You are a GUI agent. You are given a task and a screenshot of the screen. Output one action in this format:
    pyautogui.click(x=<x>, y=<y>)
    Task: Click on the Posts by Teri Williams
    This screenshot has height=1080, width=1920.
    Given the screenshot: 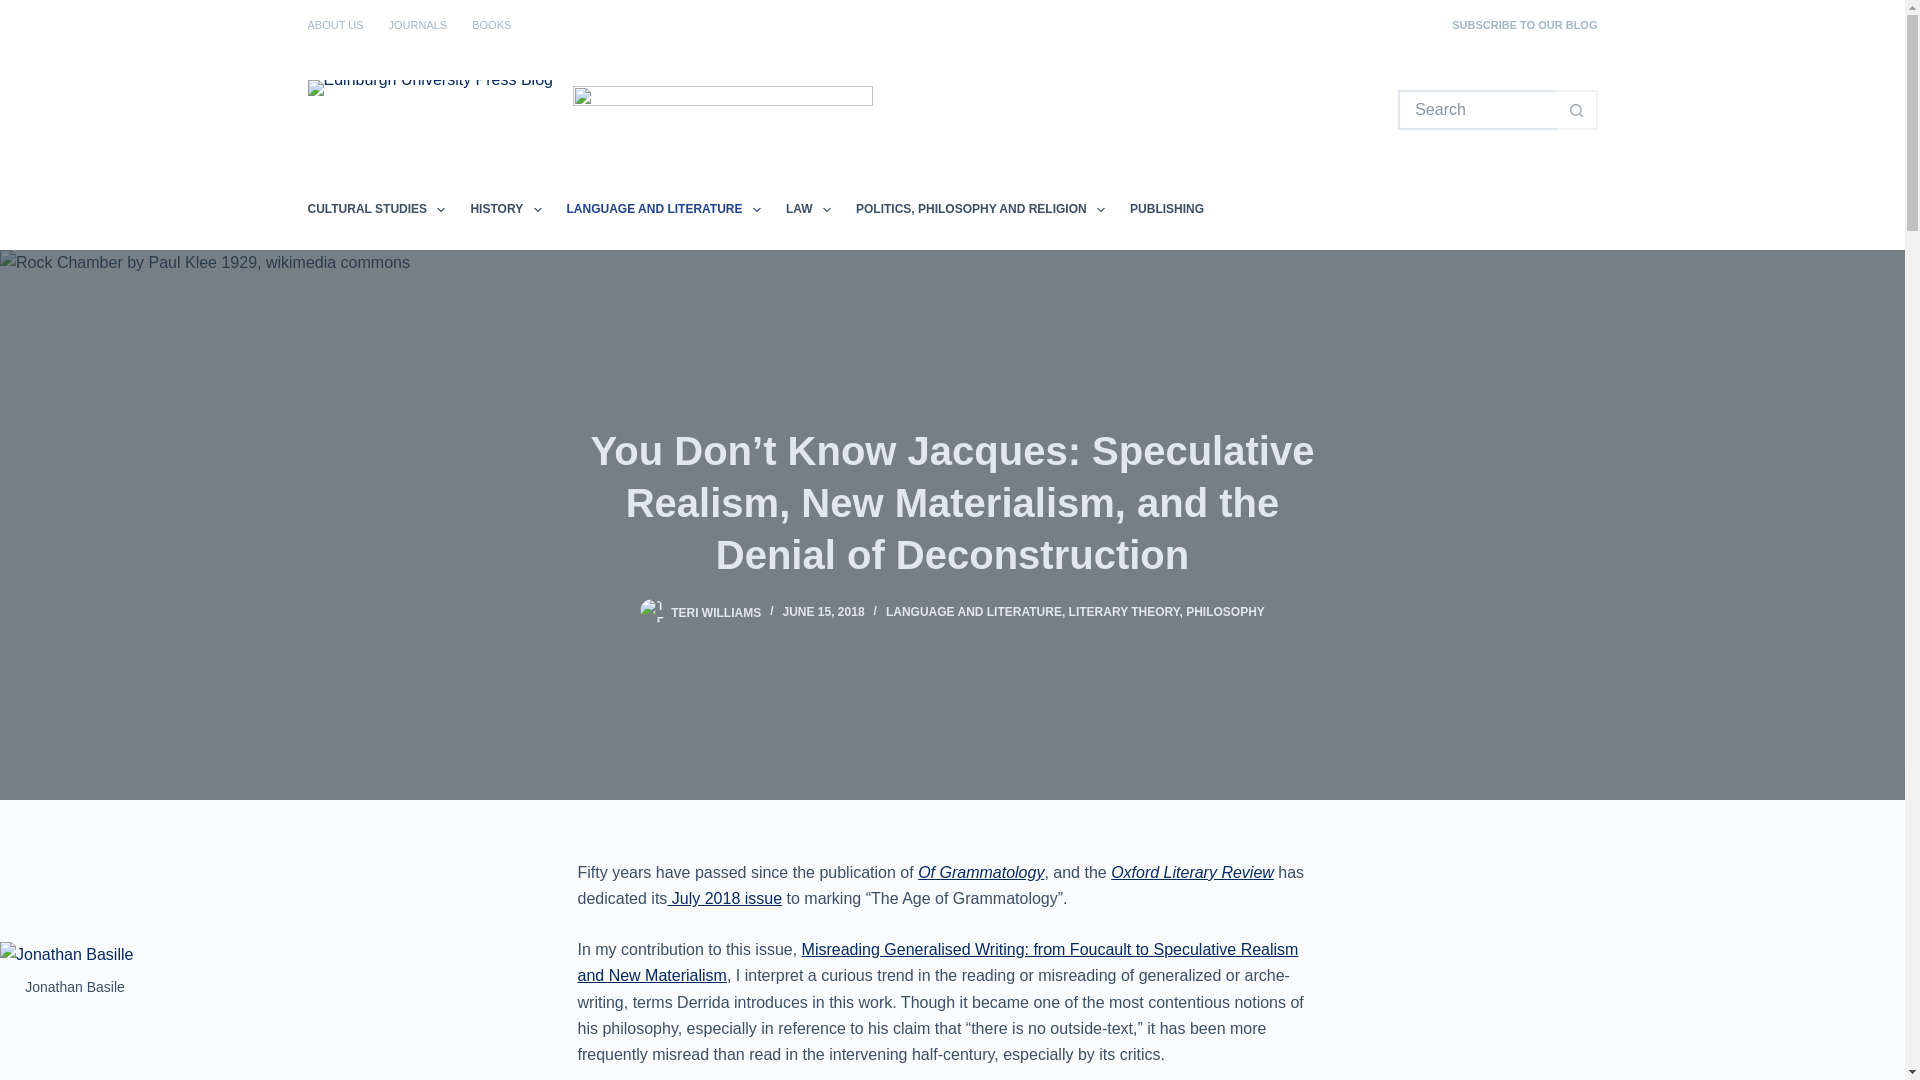 What is the action you would take?
    pyautogui.click(x=715, y=611)
    